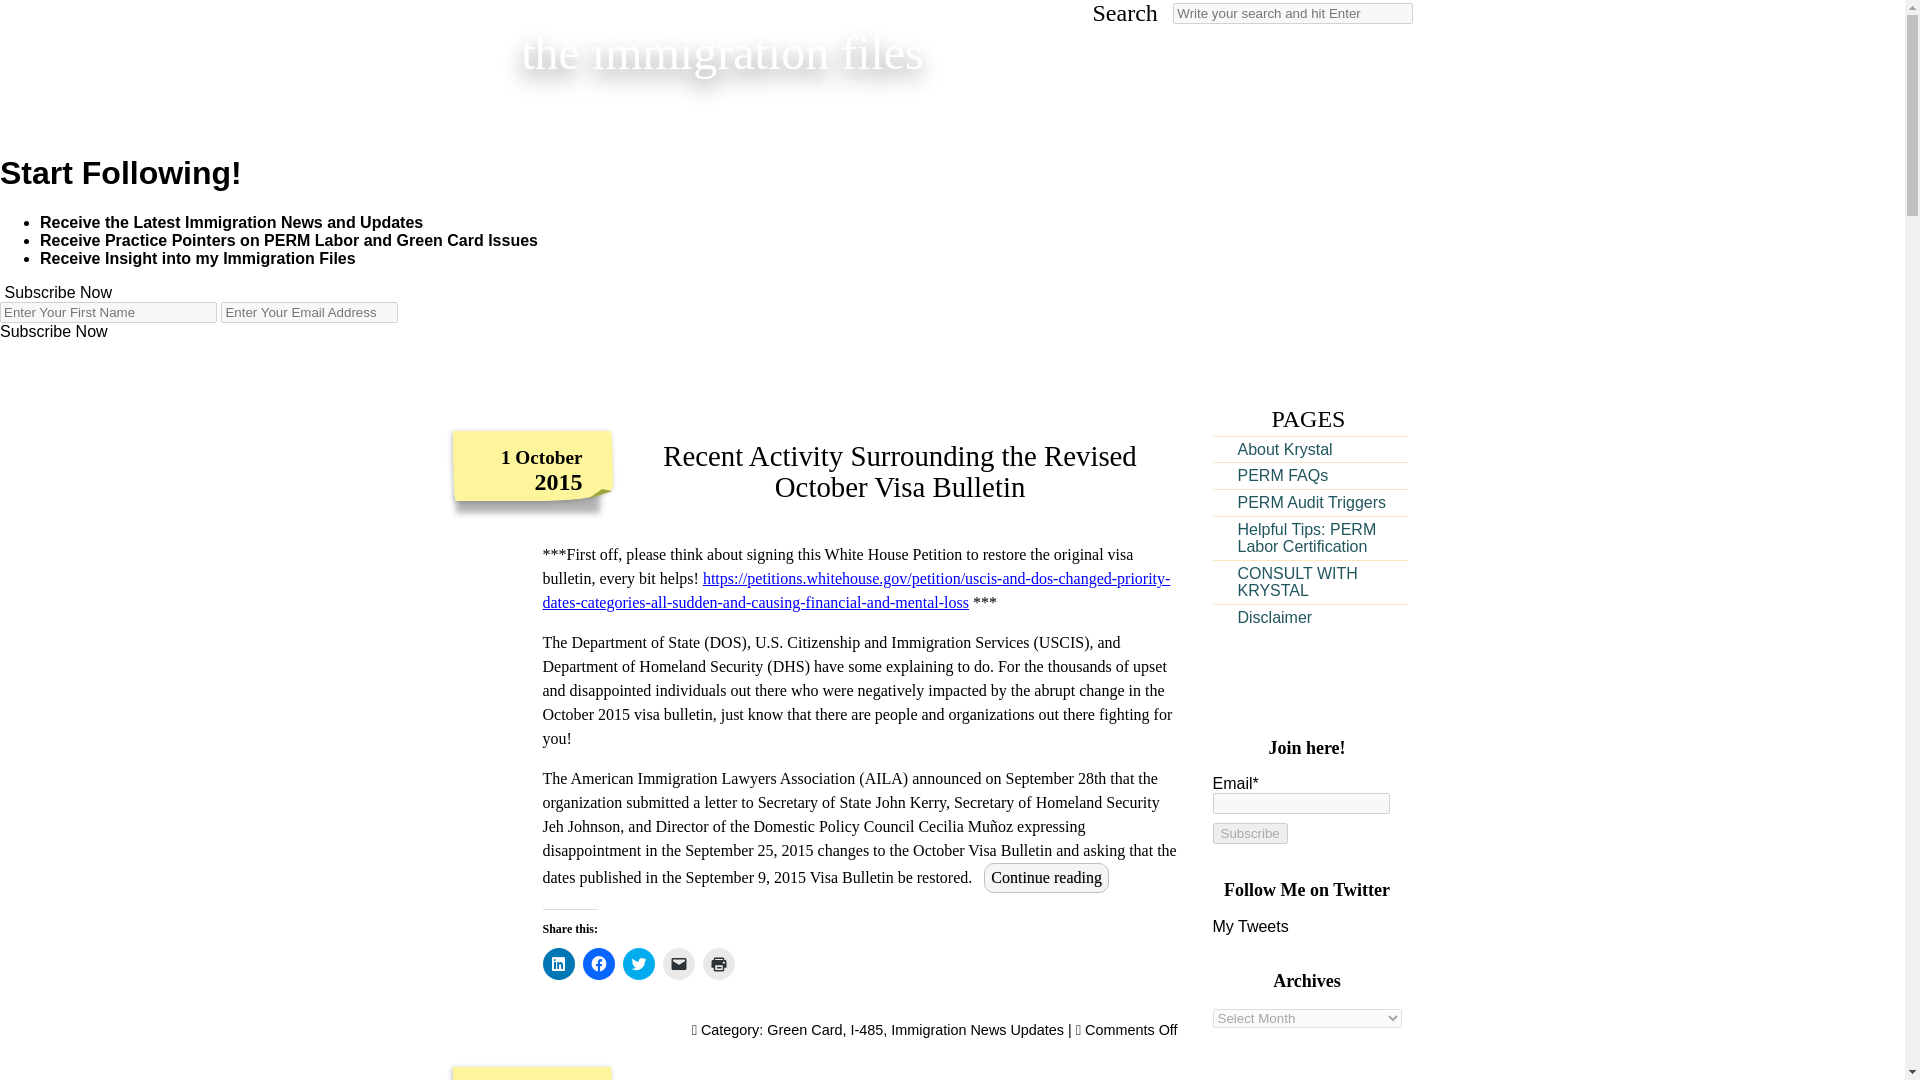 The height and width of the screenshot is (1080, 1920). I want to click on Subscribe Now, so click(56, 292).